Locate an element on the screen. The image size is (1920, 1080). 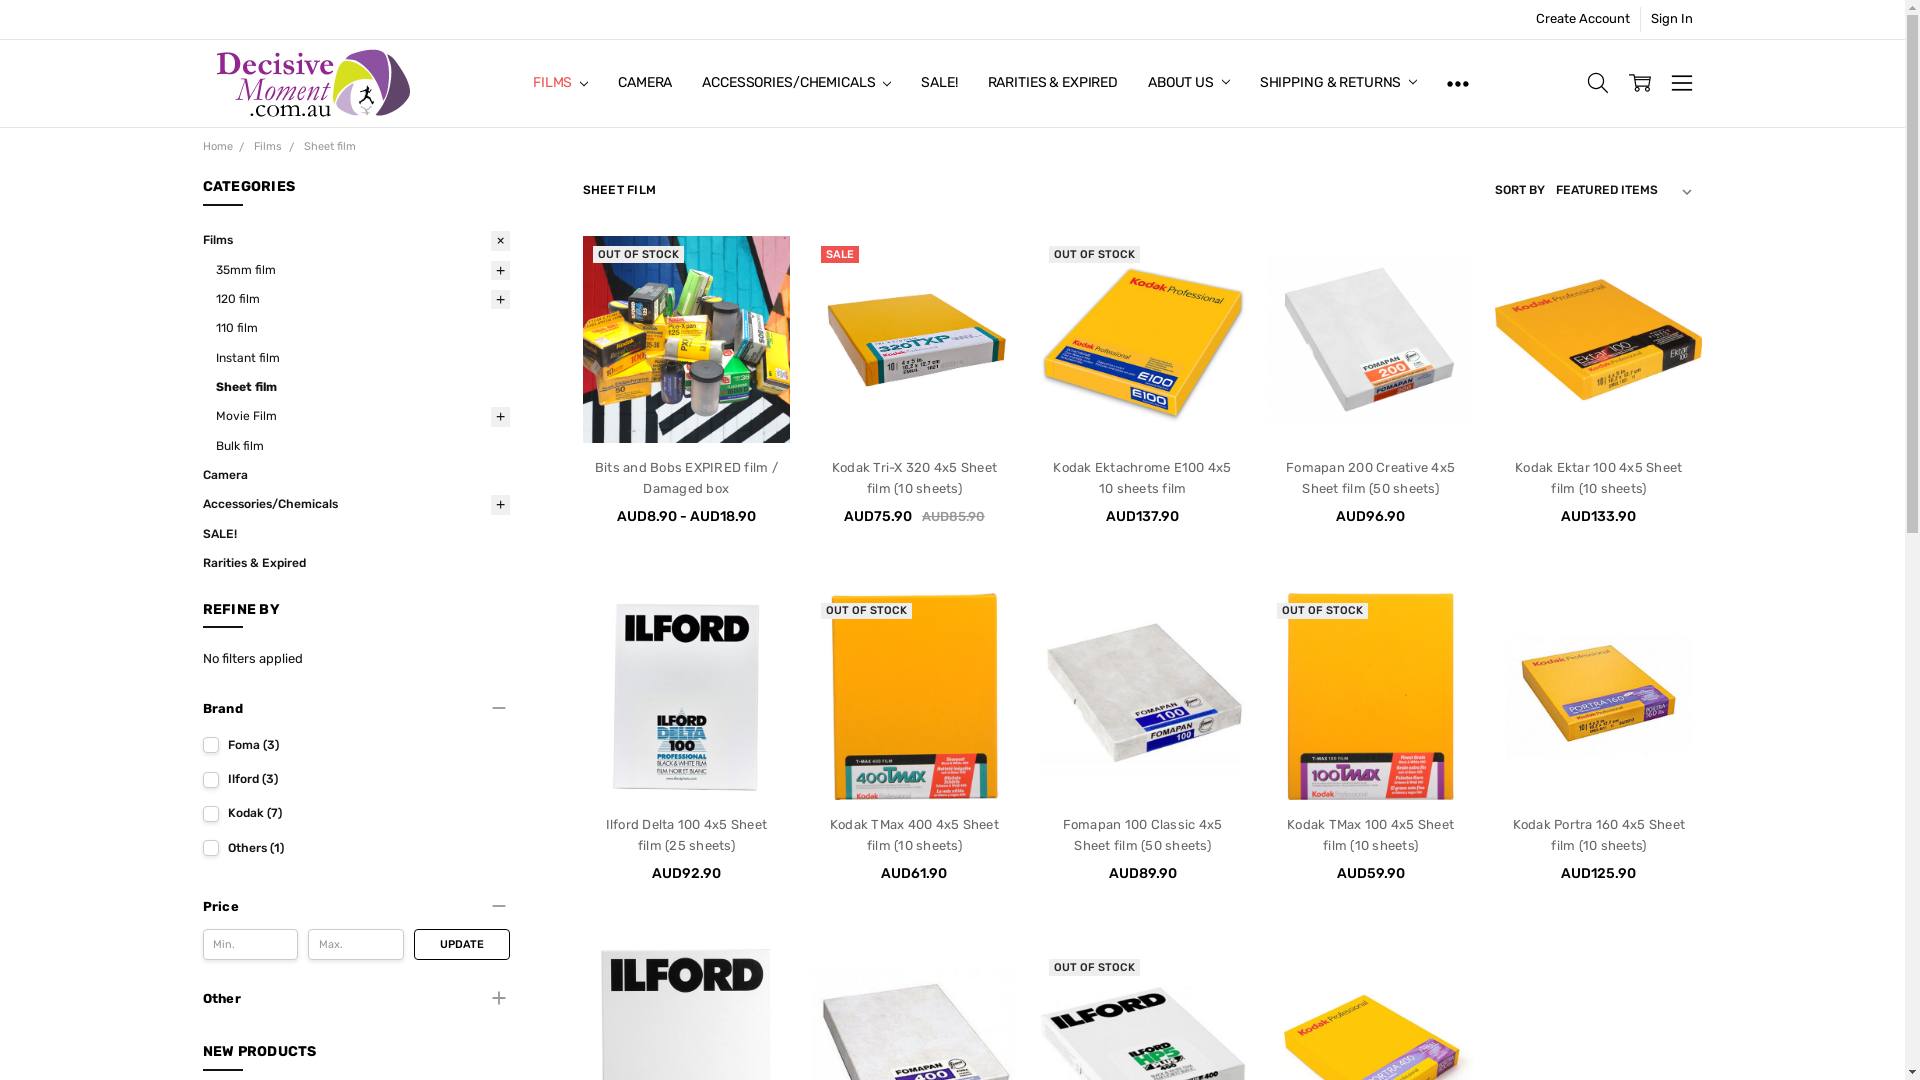
CAMERA is located at coordinates (645, 83).